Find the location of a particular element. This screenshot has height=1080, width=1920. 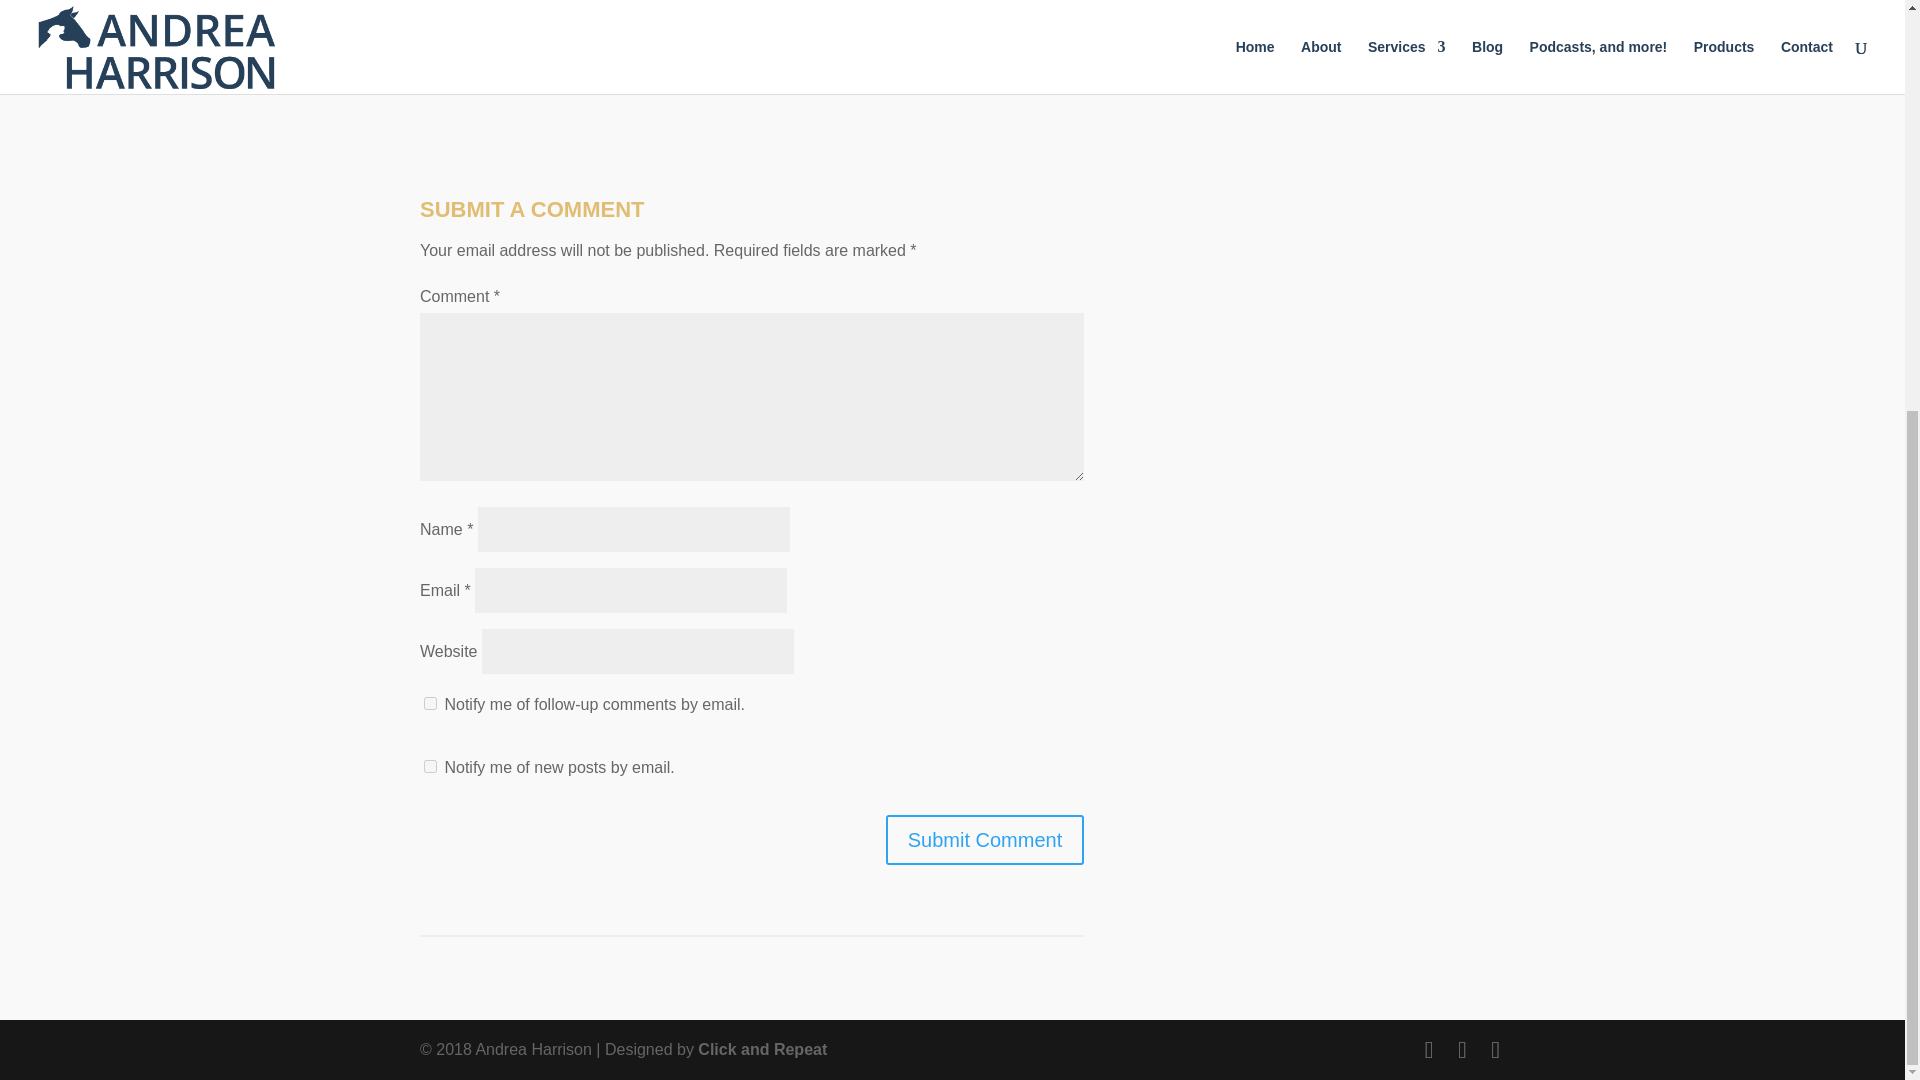

Submit Comment is located at coordinates (984, 840).